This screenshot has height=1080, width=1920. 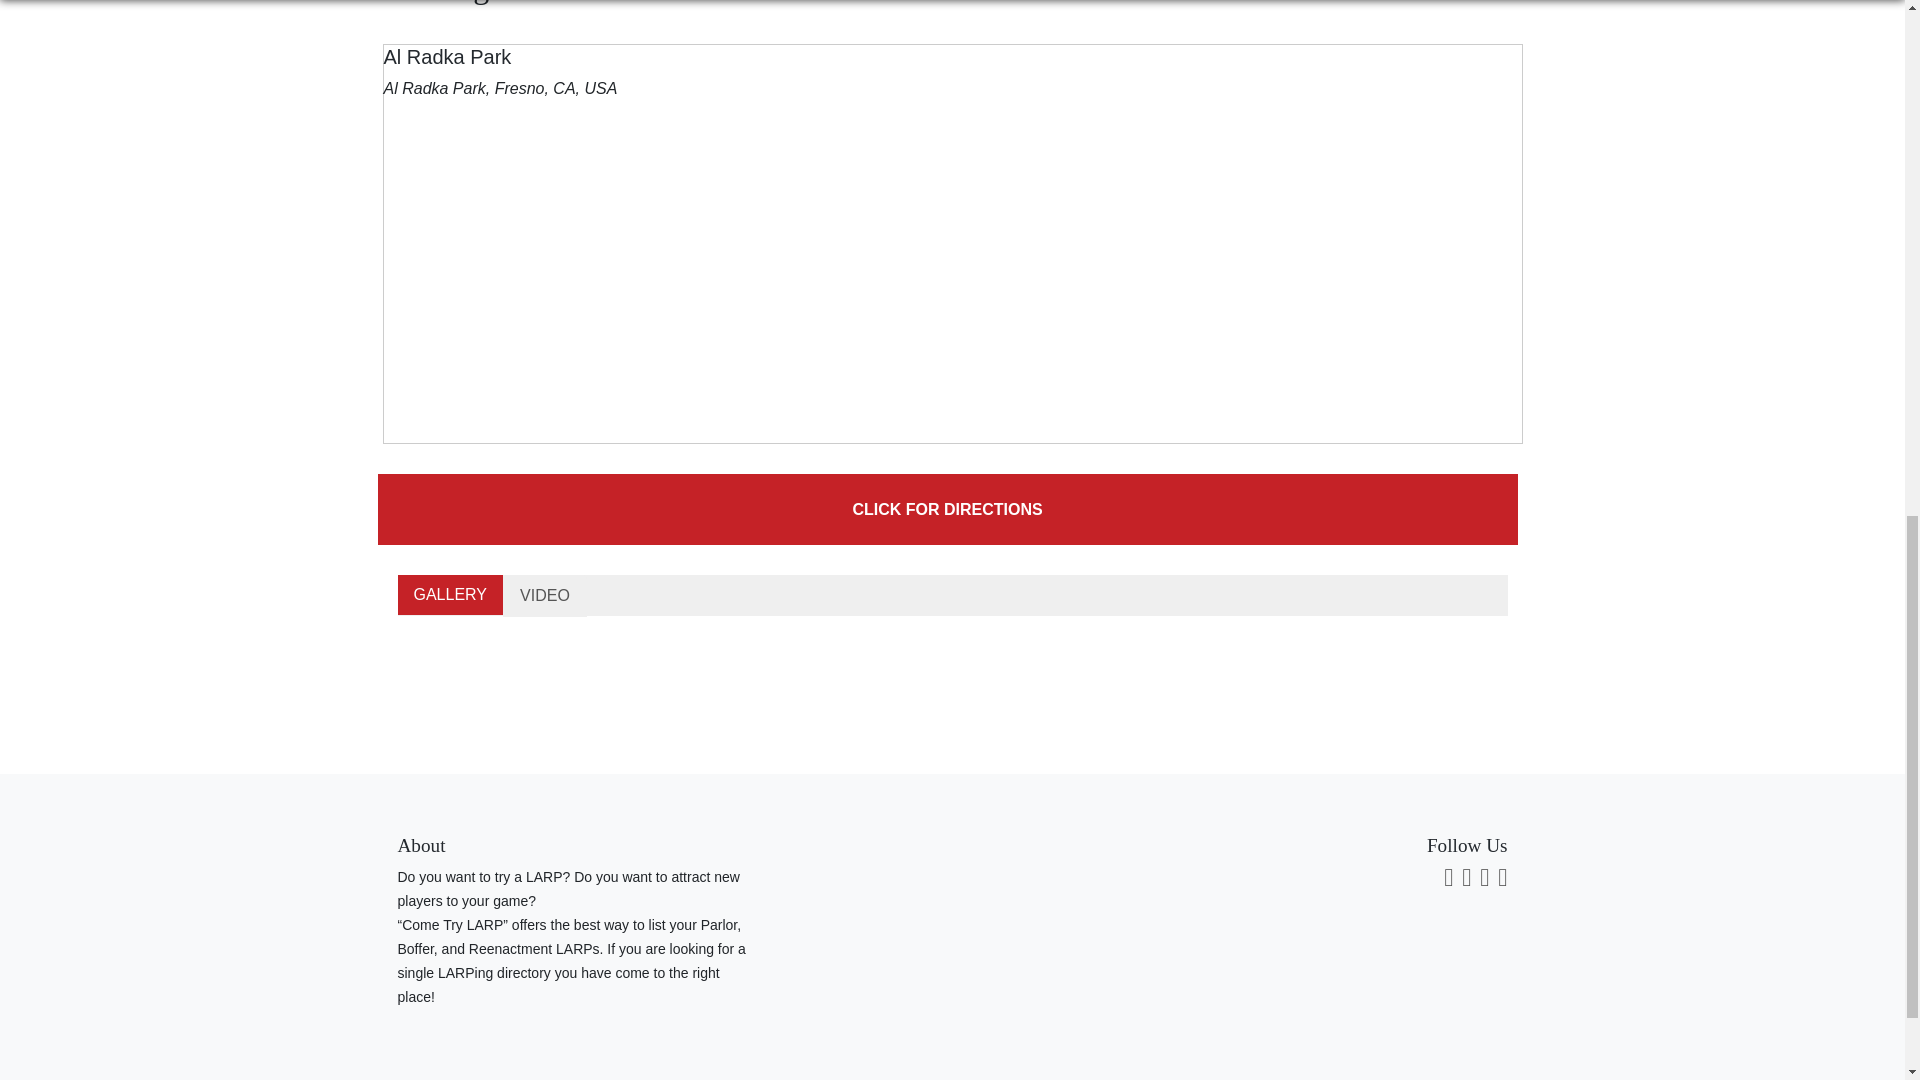 I want to click on CLICK FOR DIRECTIONS, so click(x=948, y=510).